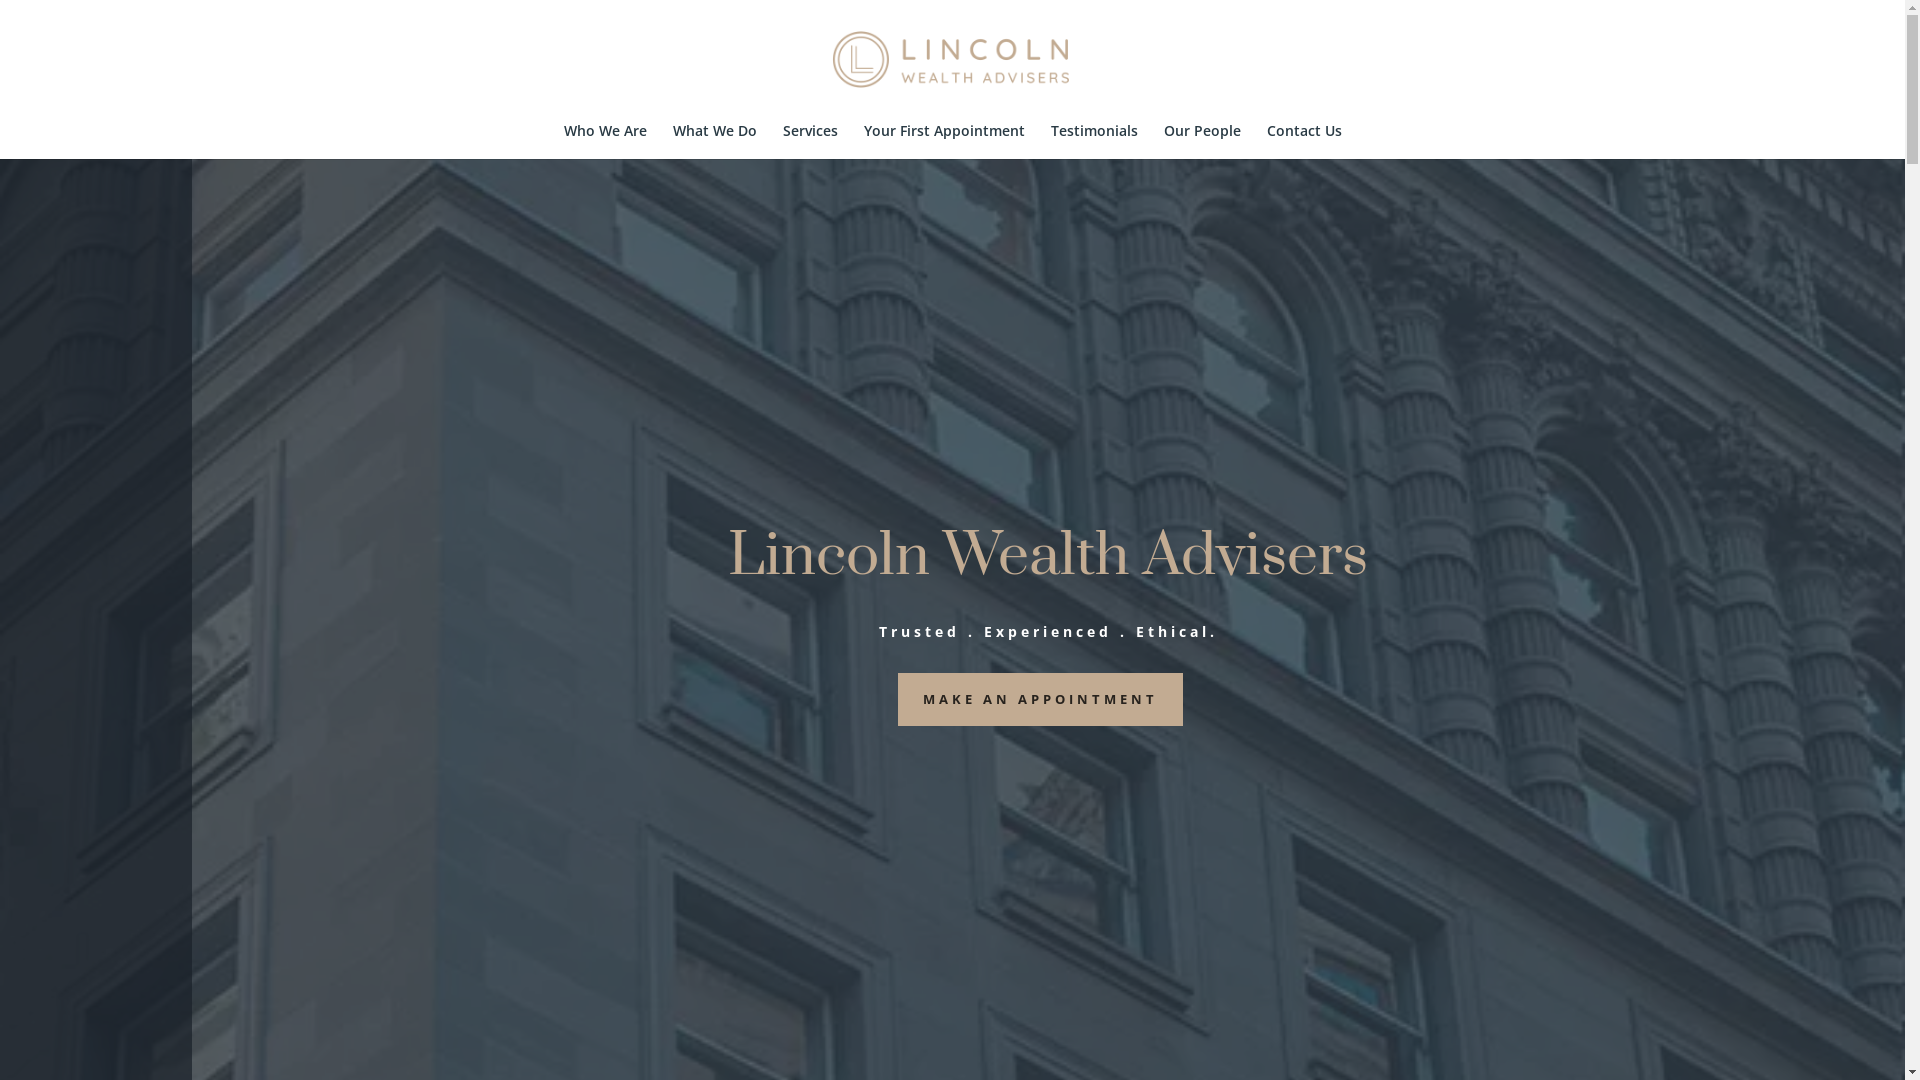  What do you see at coordinates (810, 142) in the screenshot?
I see `Services` at bounding box center [810, 142].